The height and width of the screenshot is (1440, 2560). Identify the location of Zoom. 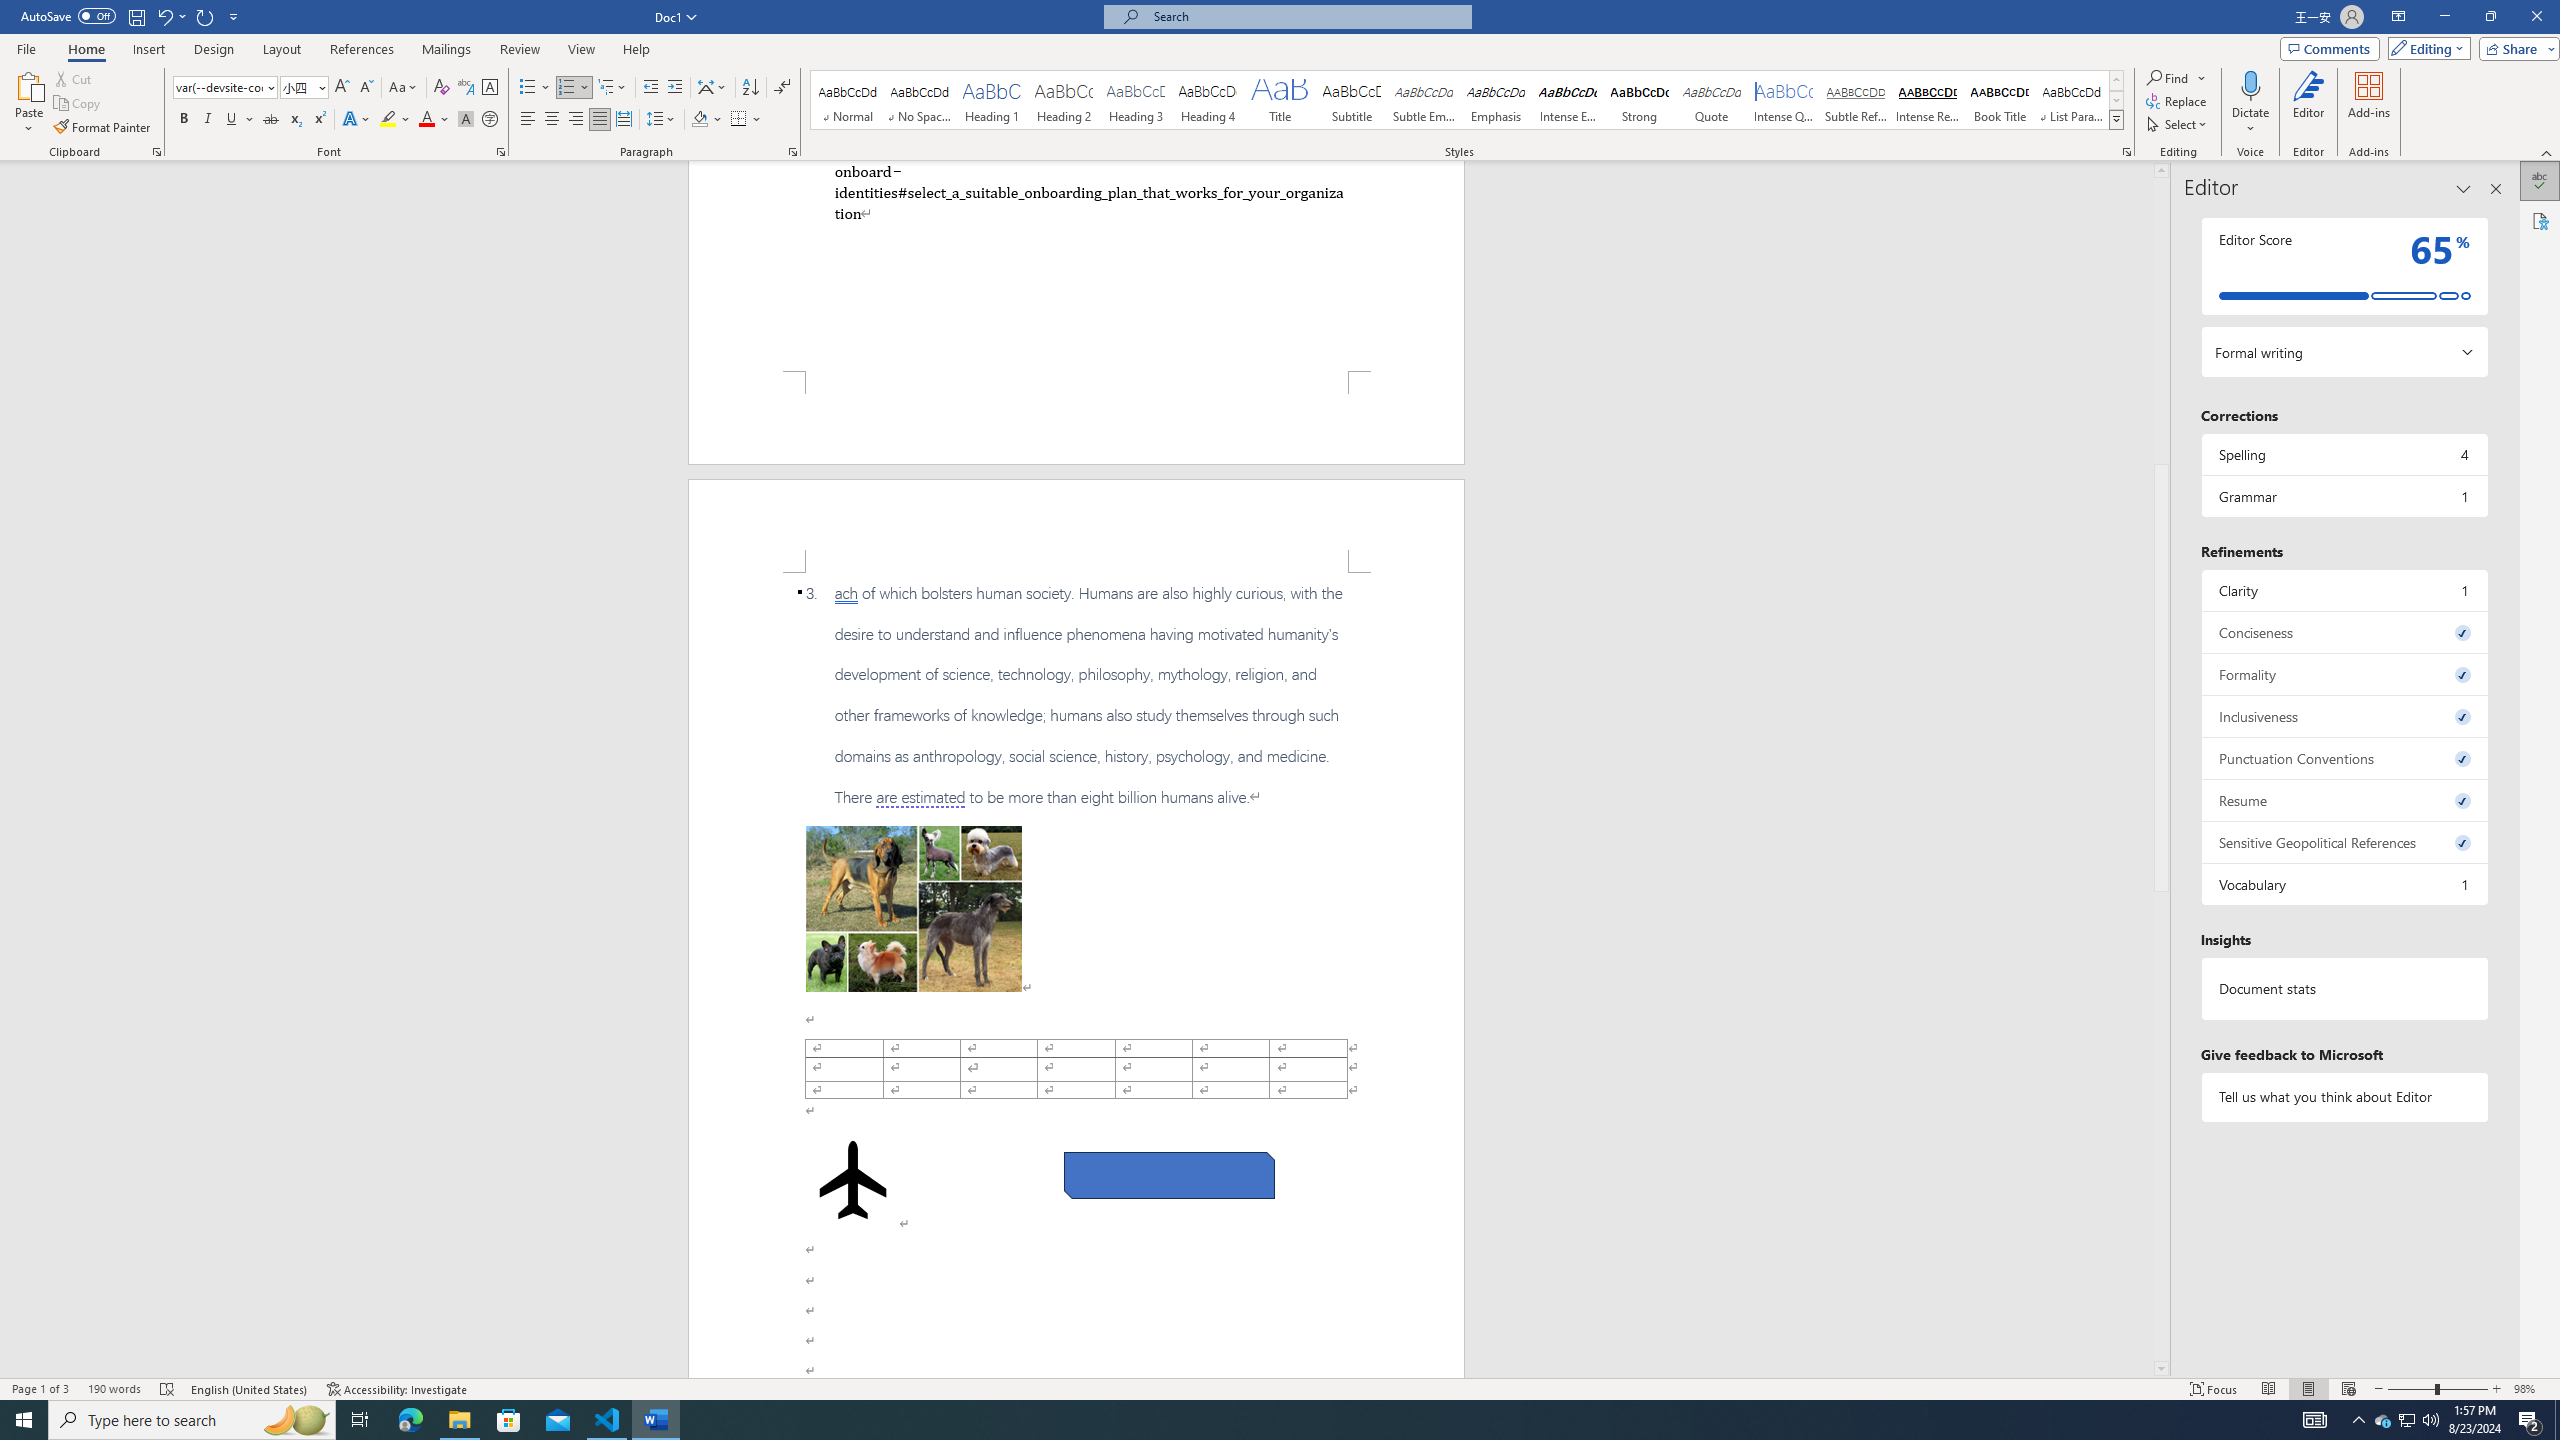
(2438, 1389).